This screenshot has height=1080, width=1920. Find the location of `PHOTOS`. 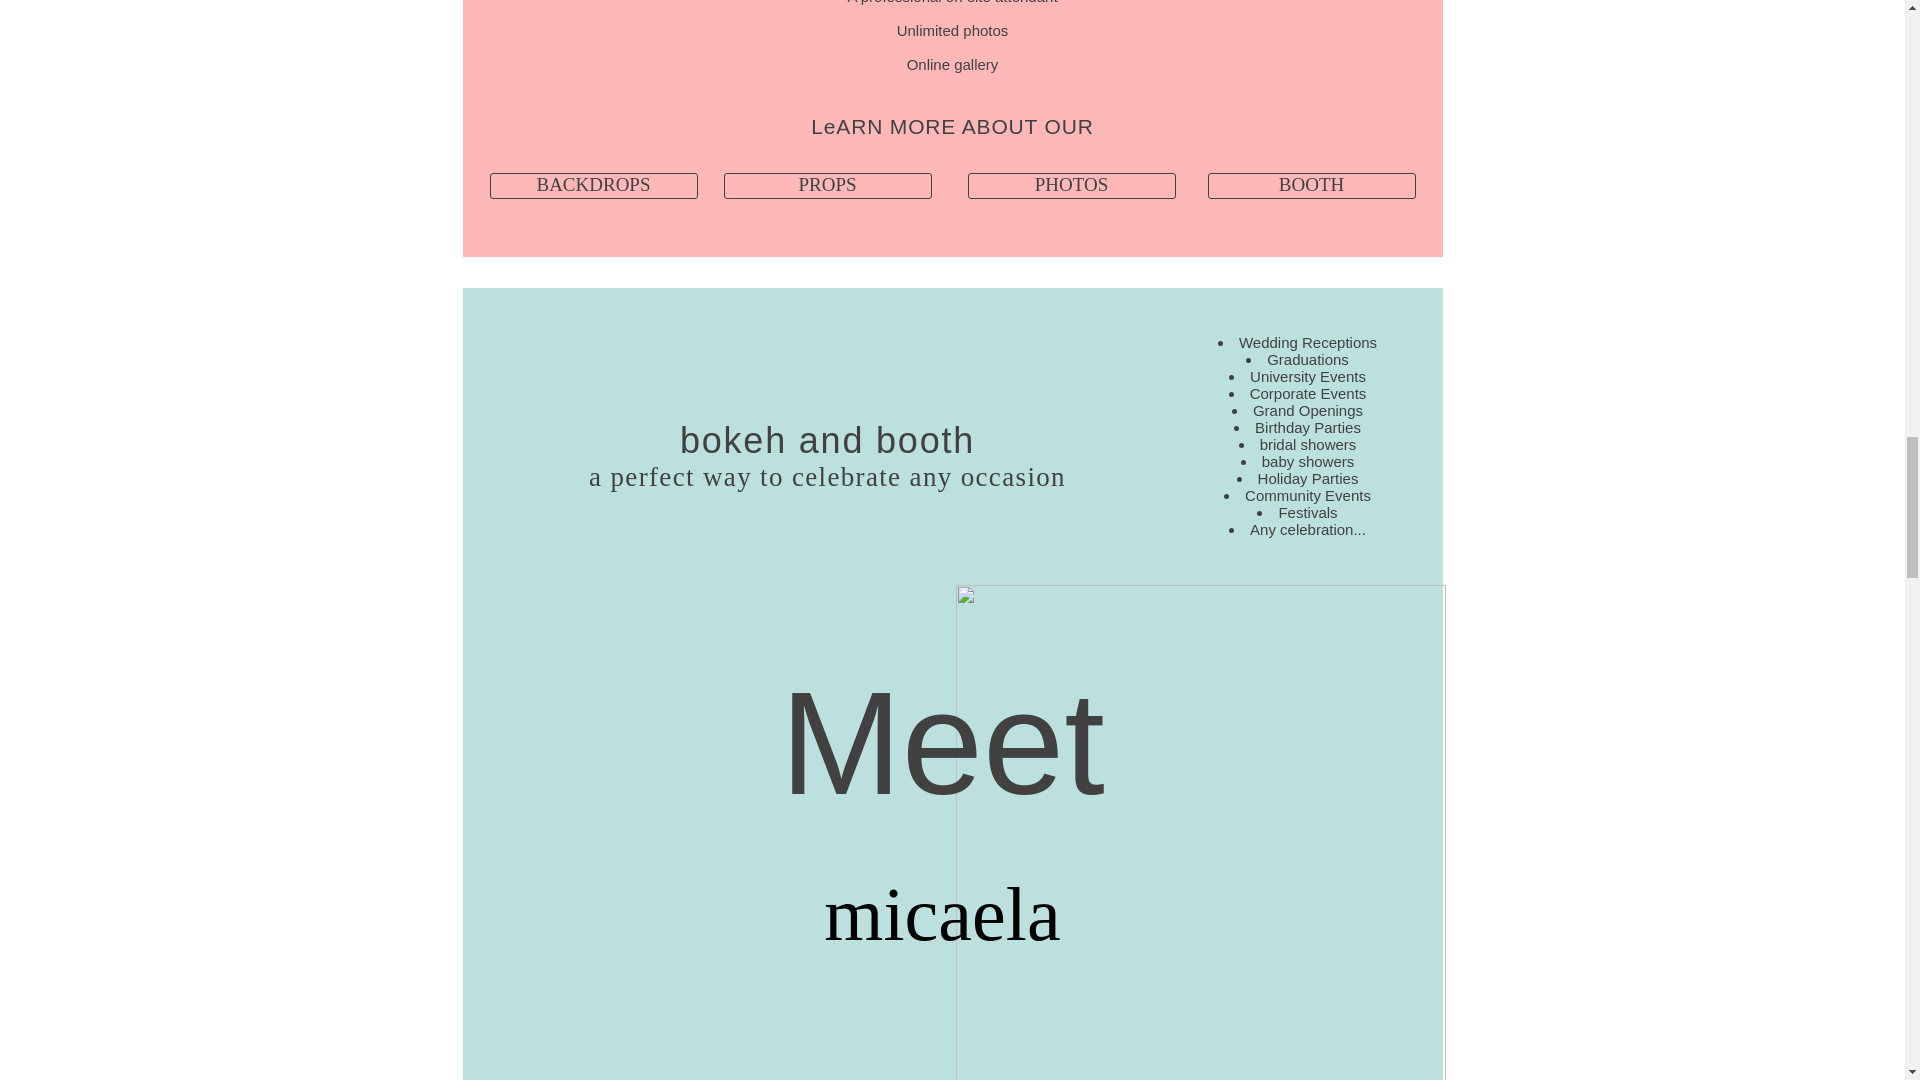

PHOTOS is located at coordinates (1071, 185).